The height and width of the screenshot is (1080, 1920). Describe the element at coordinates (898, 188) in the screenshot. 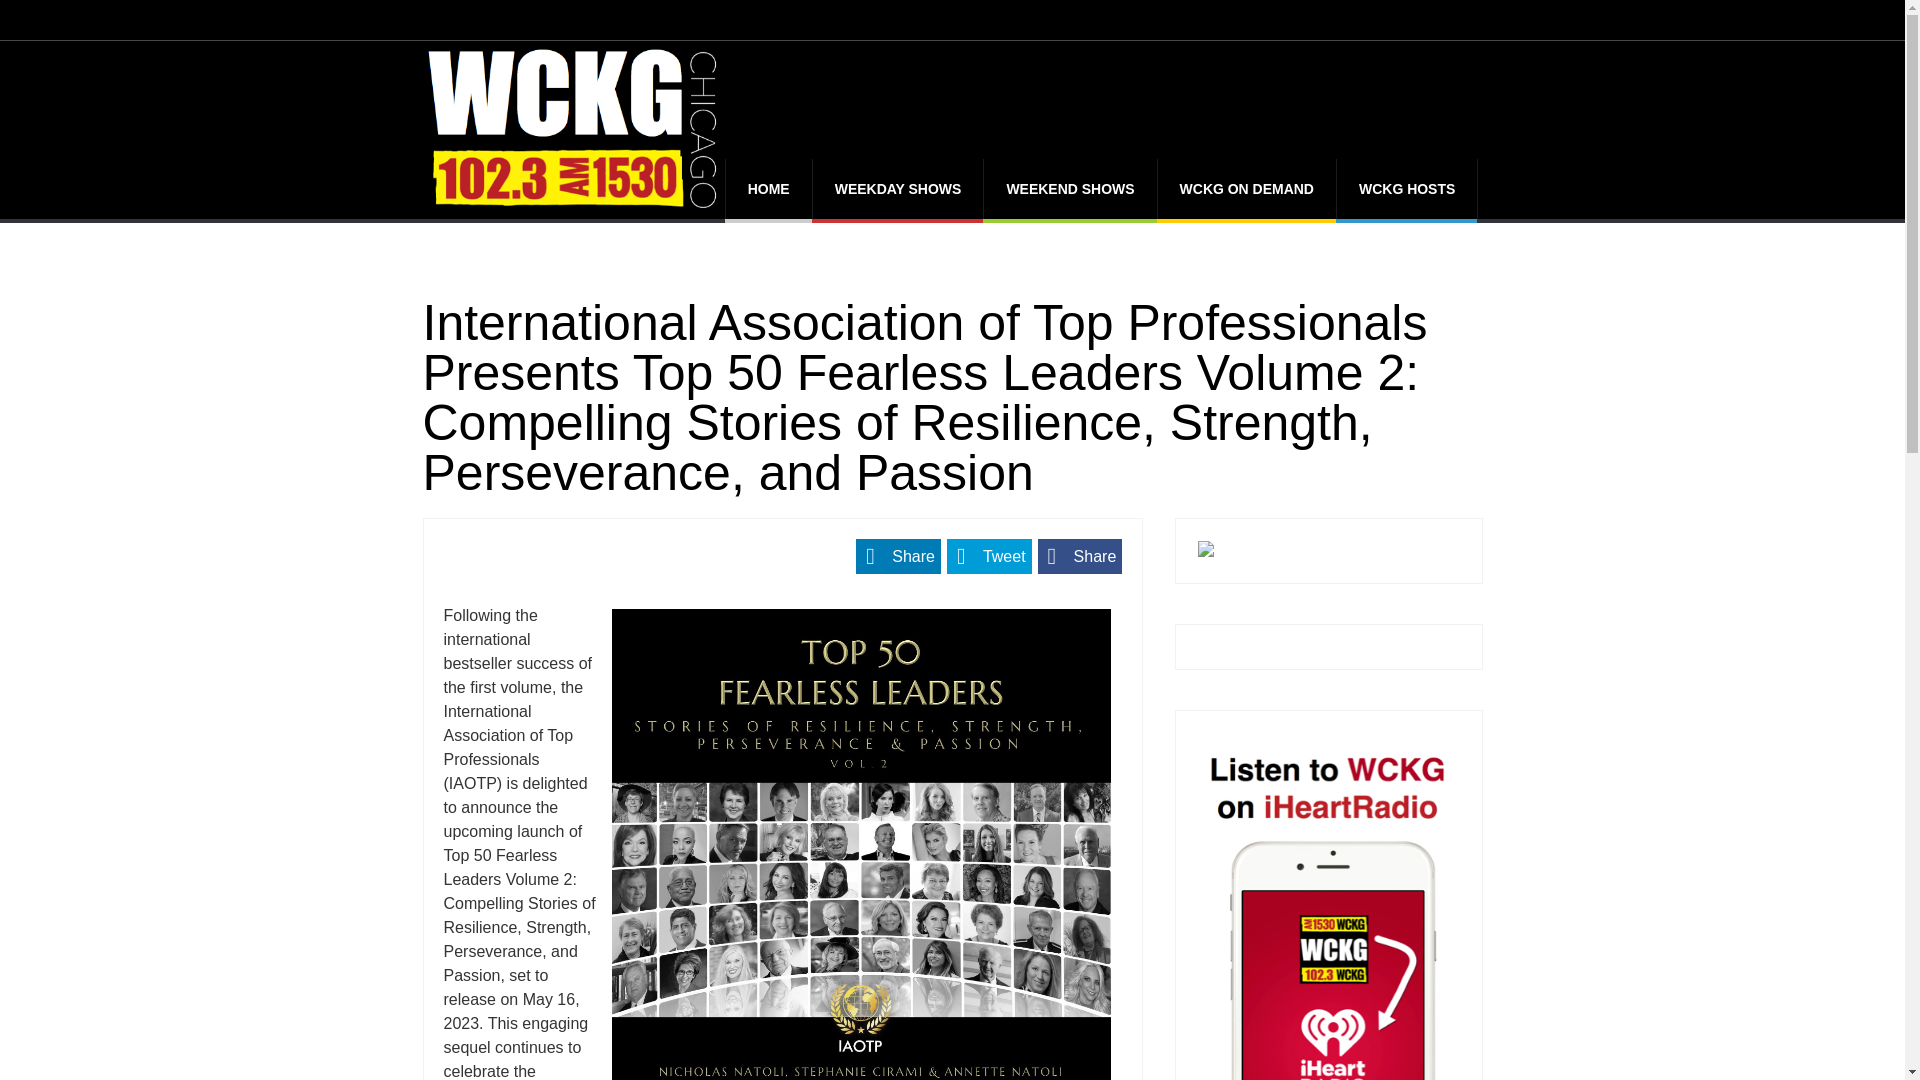

I see `WEEKDAY SHOWS` at that location.